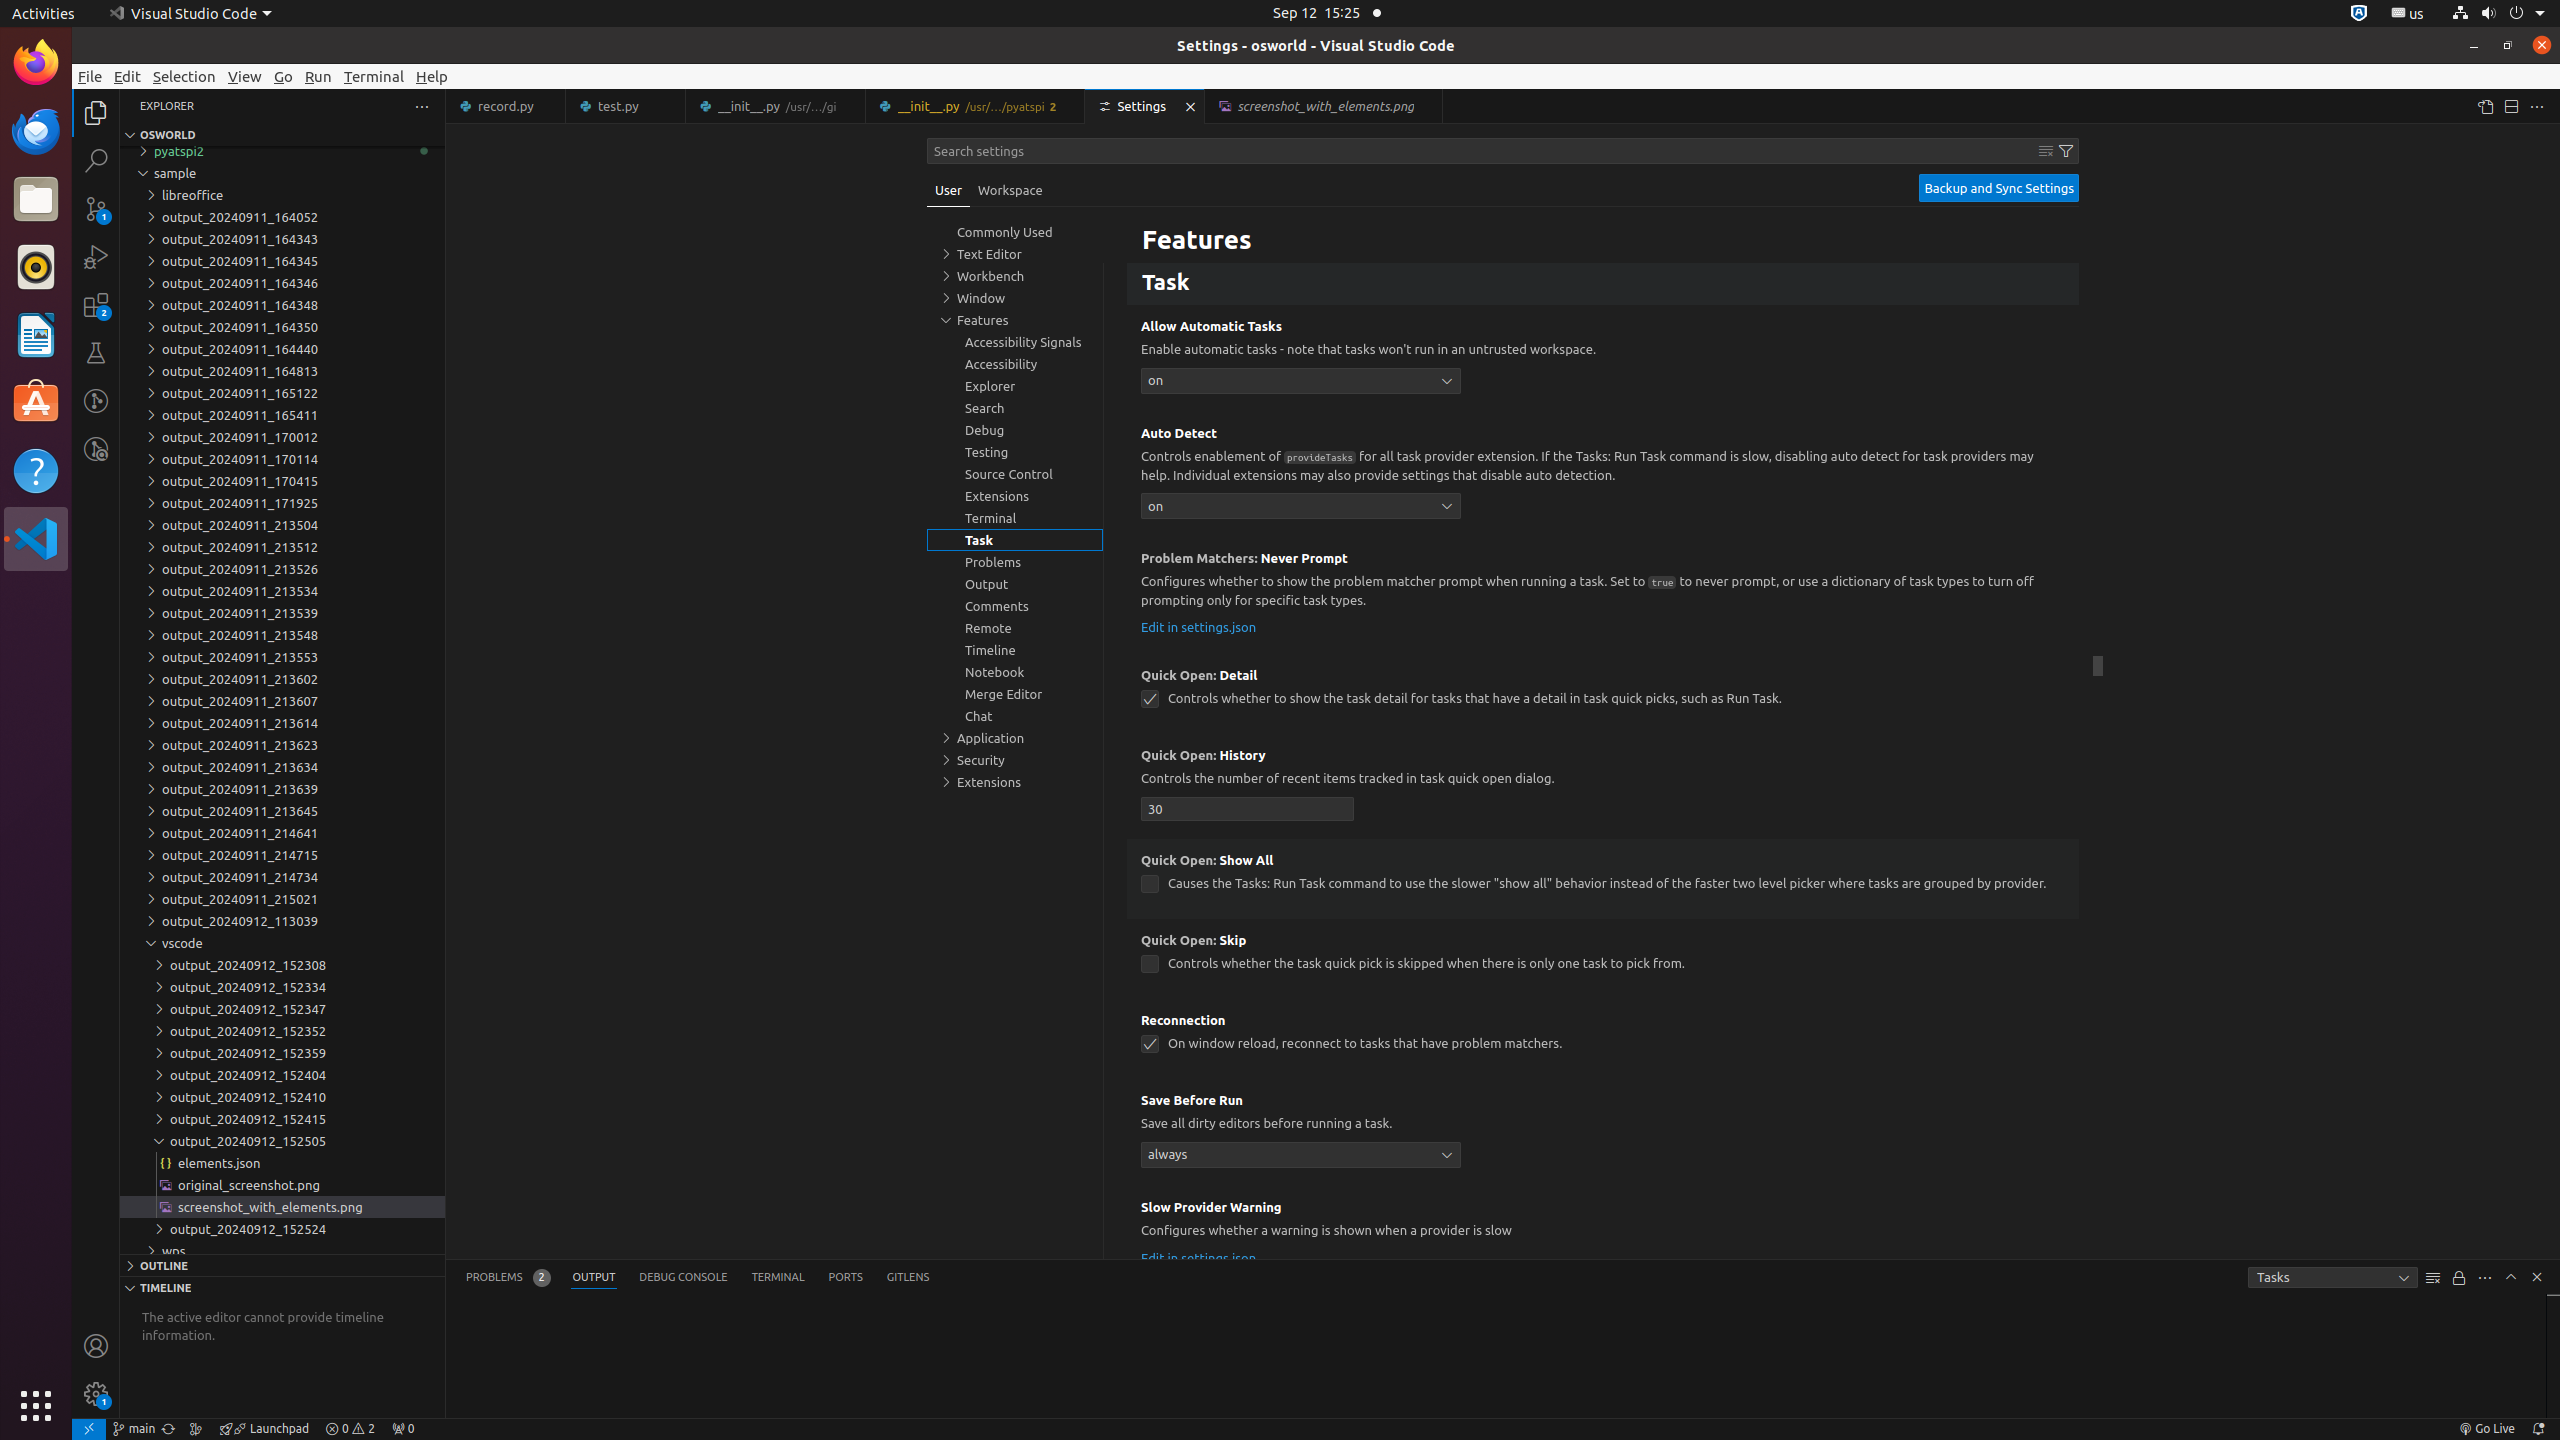 Image resolution: width=2560 pixels, height=1440 pixels. Describe the element at coordinates (1150, 964) in the screenshot. I see `task.quickOpen.skip` at that location.